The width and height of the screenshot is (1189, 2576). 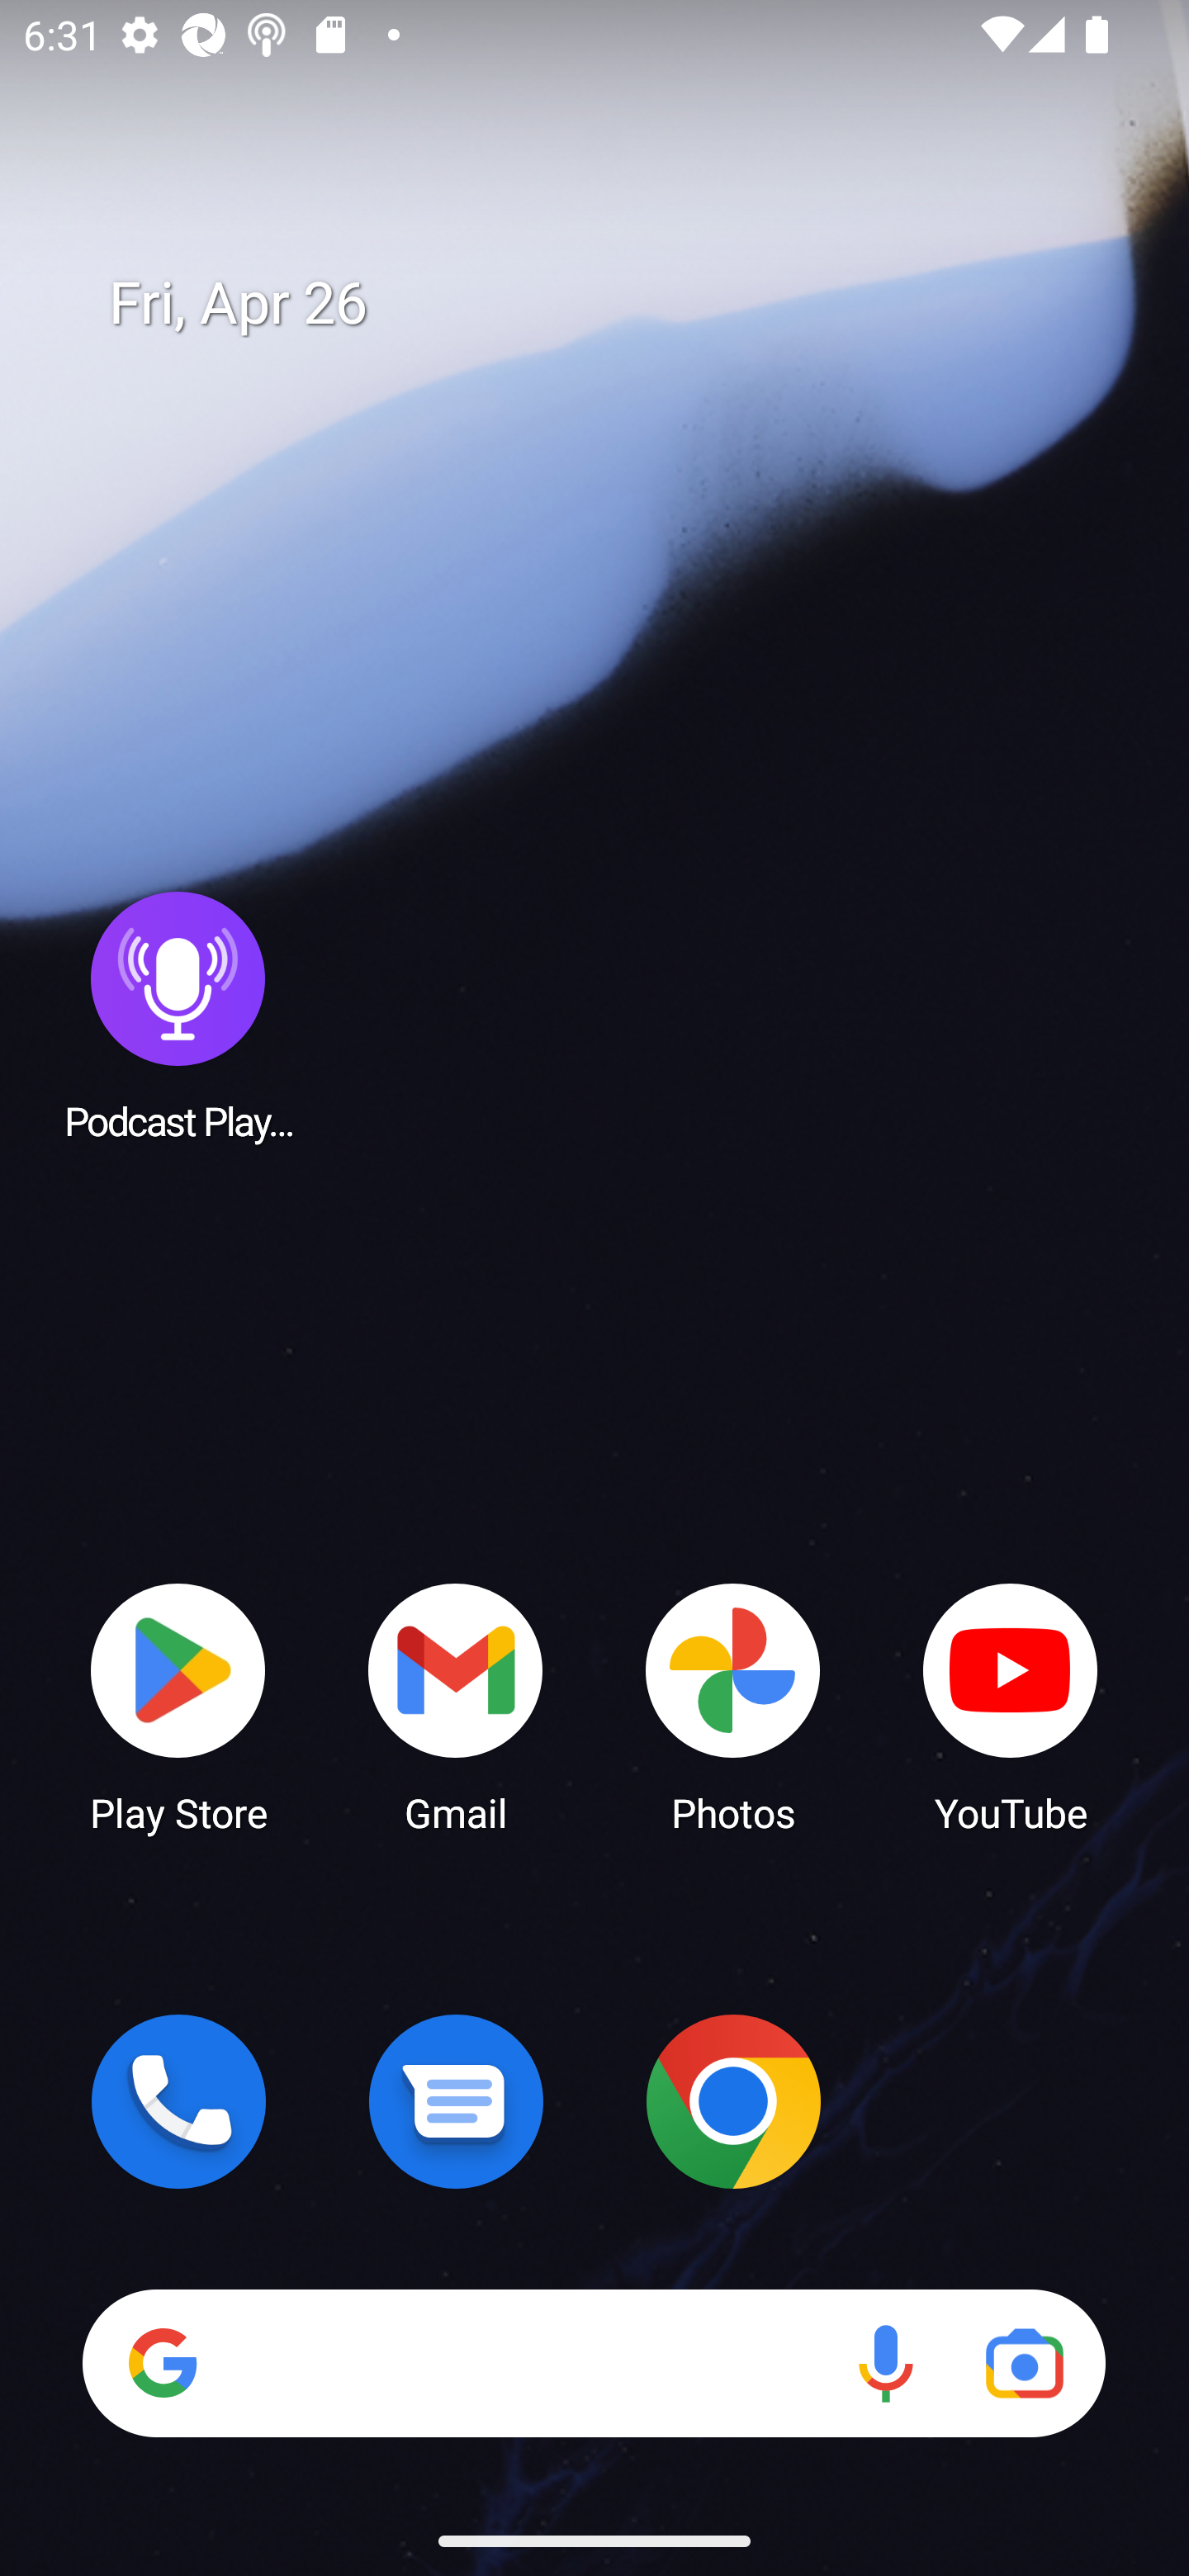 I want to click on Fri, Apr 26, so click(x=618, y=304).